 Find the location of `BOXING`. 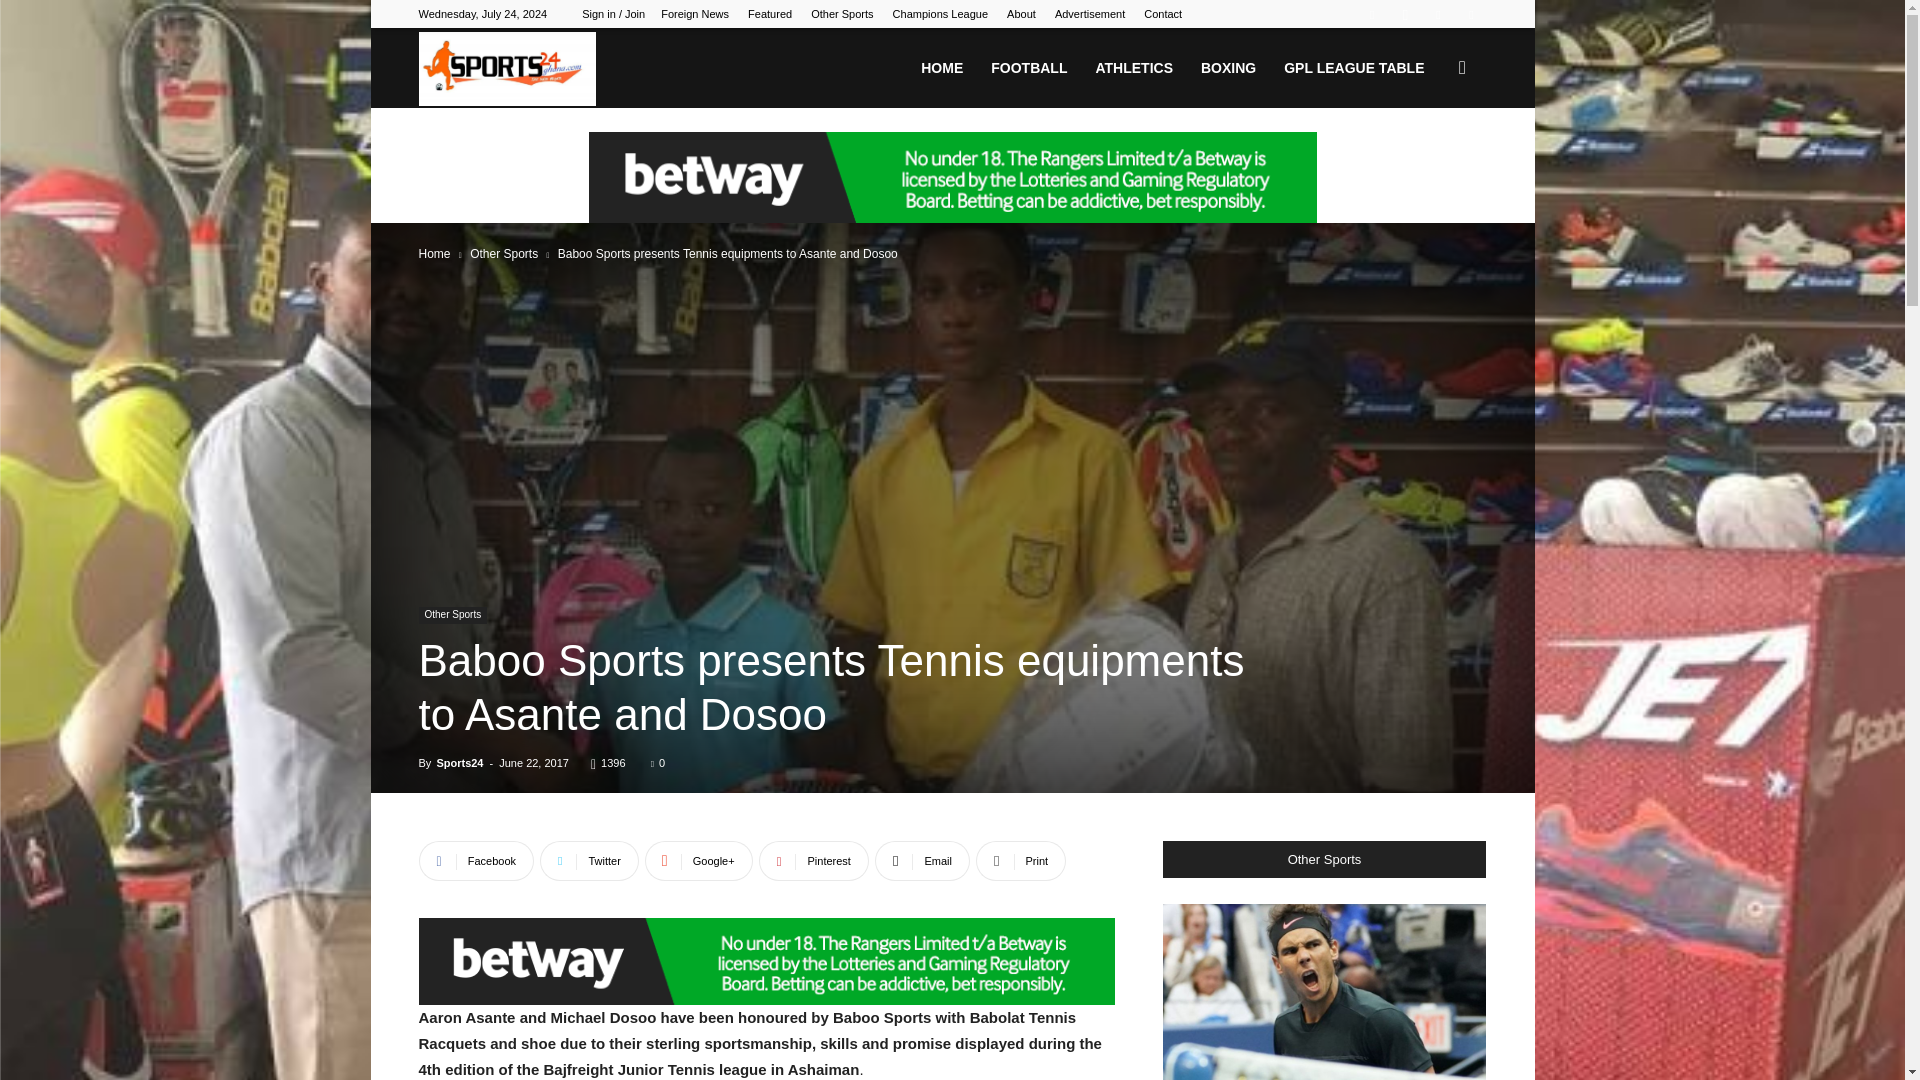

BOXING is located at coordinates (1228, 68).